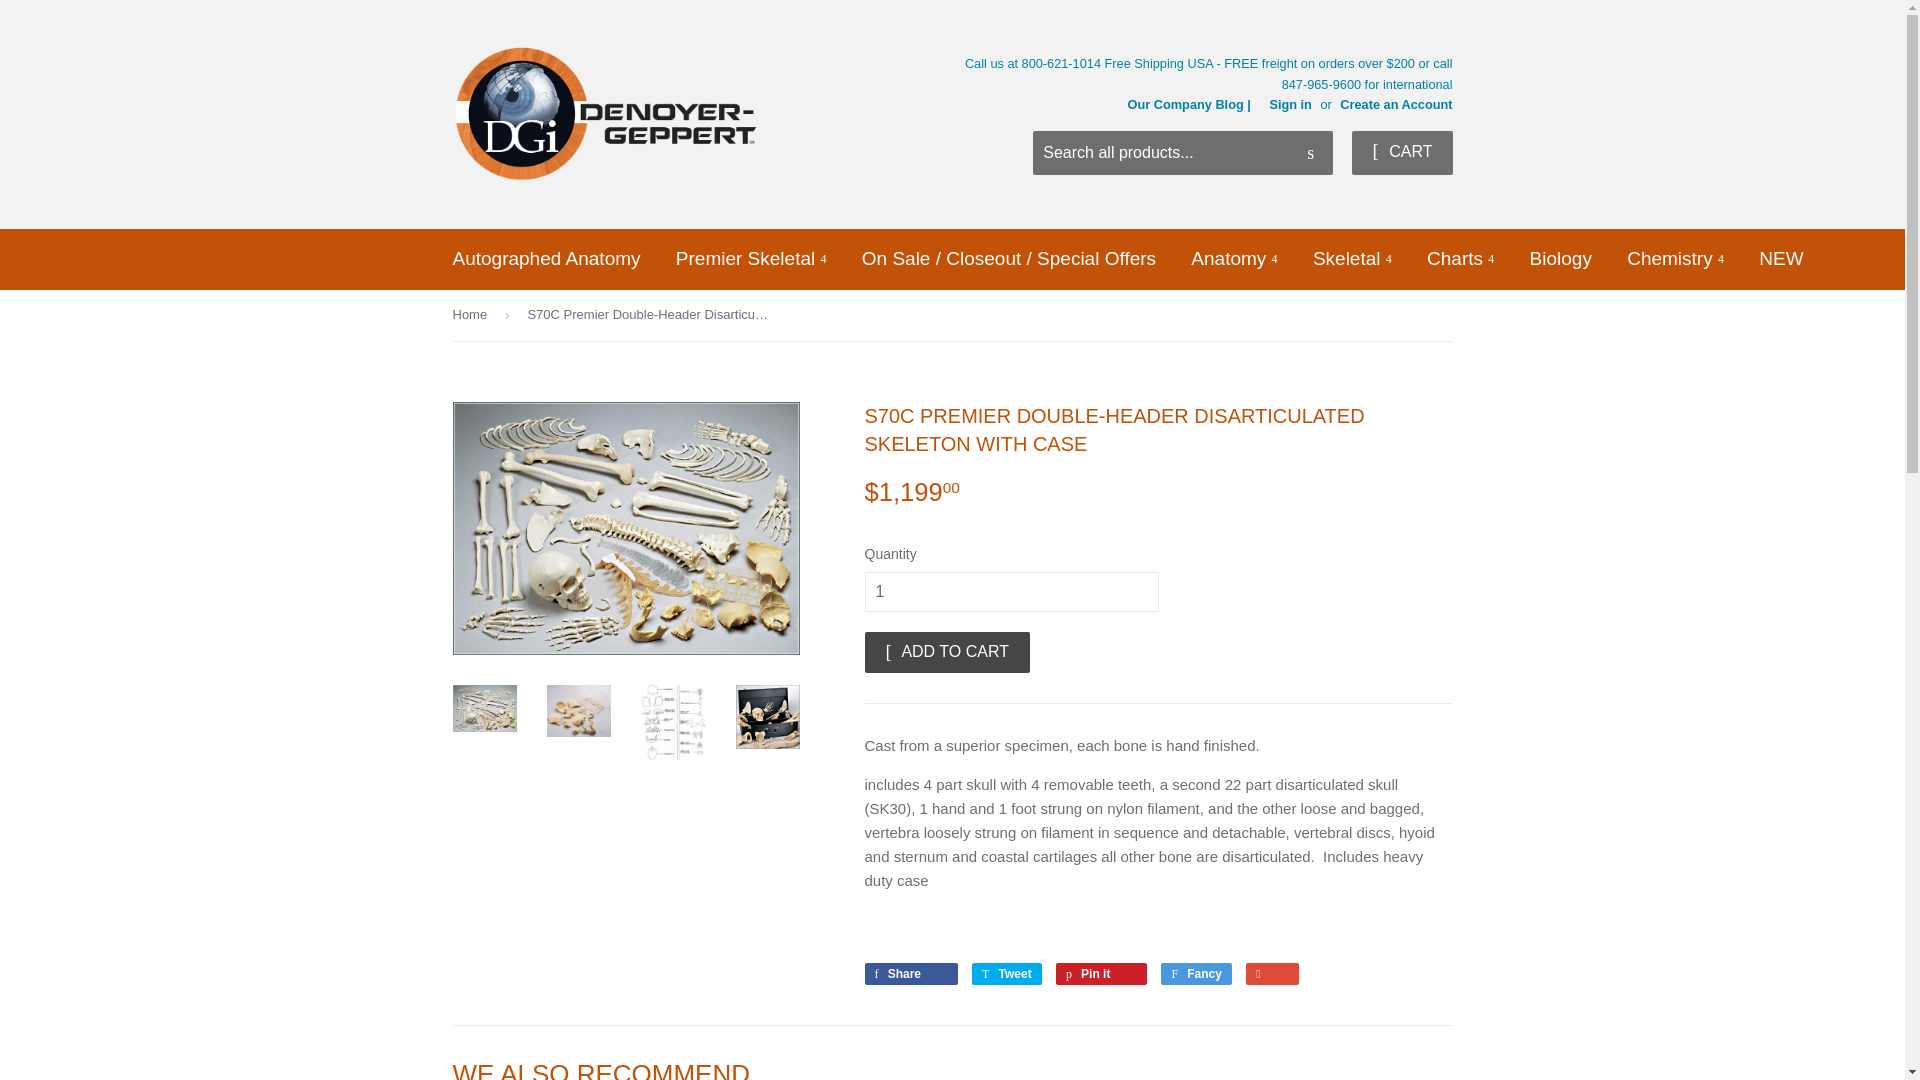  I want to click on Search, so click(1310, 153).